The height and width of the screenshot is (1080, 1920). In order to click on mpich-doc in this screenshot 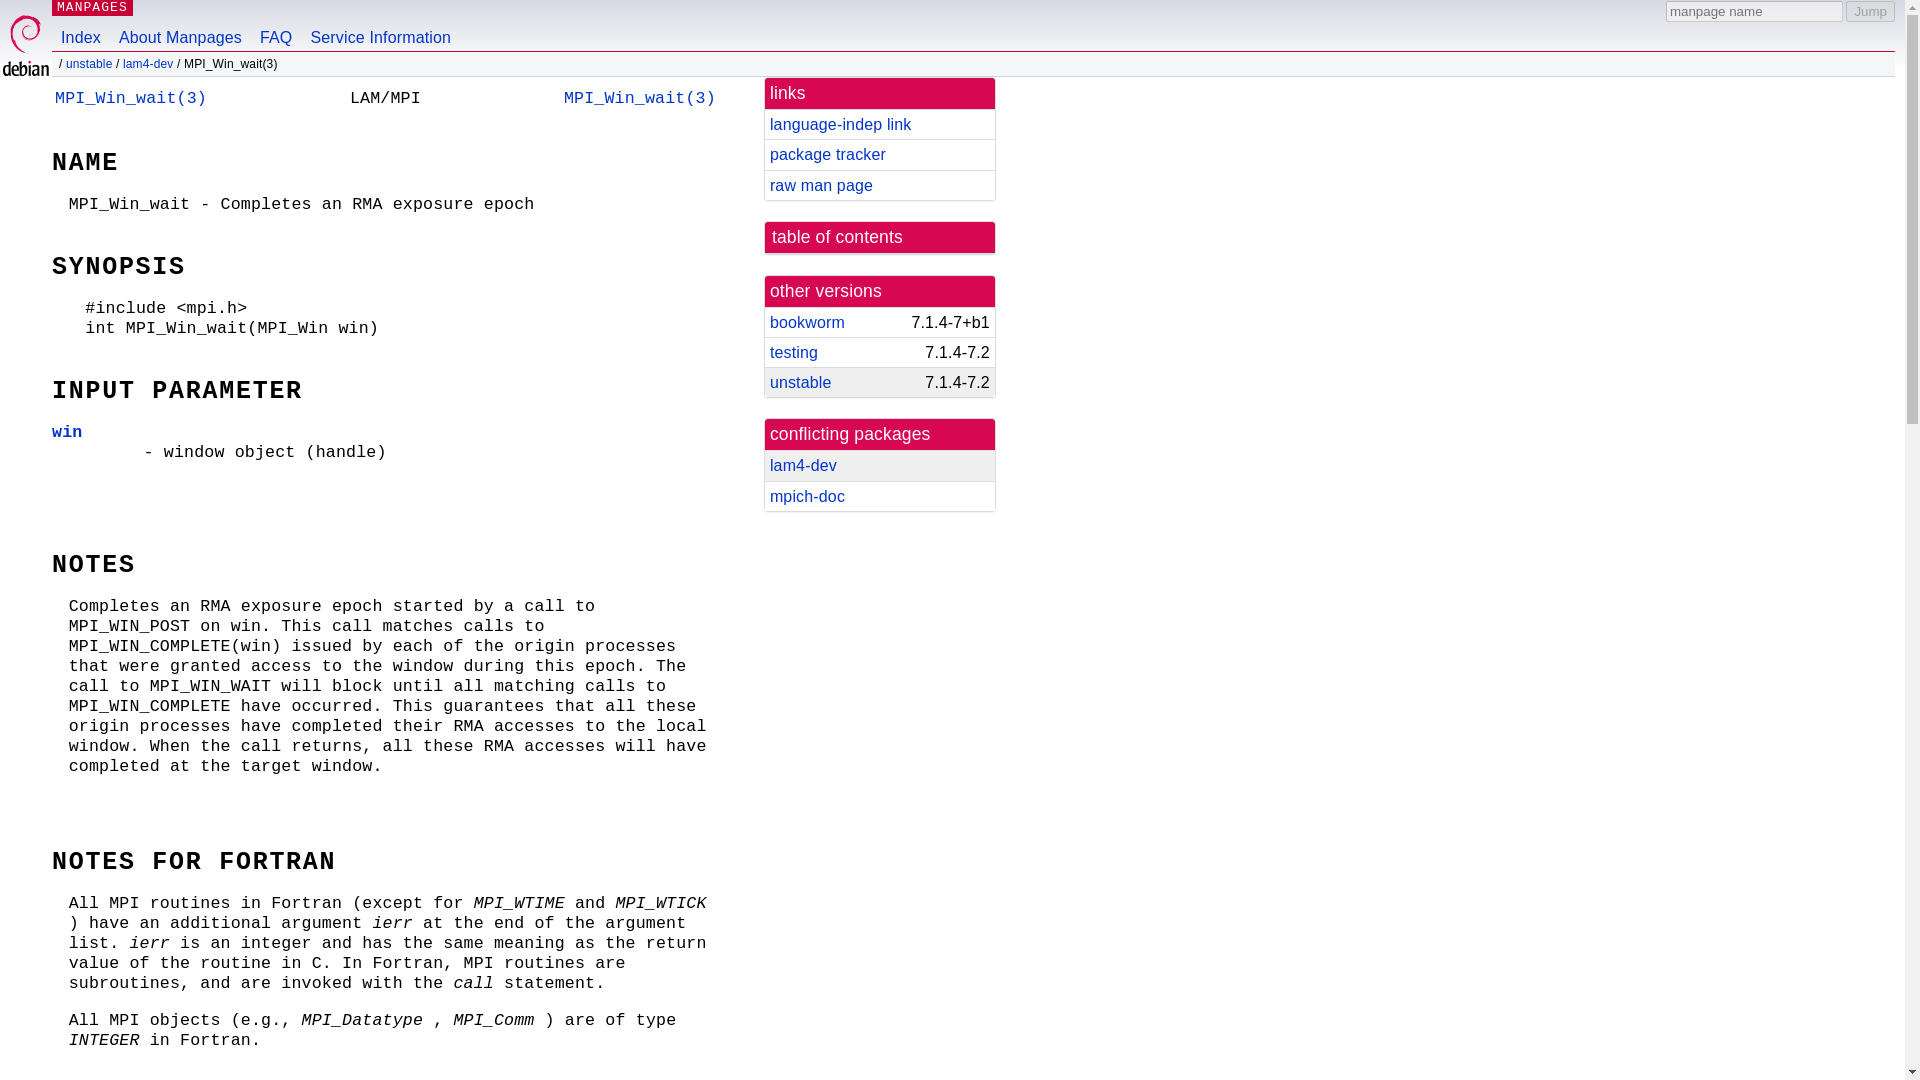, I will do `click(806, 496)`.